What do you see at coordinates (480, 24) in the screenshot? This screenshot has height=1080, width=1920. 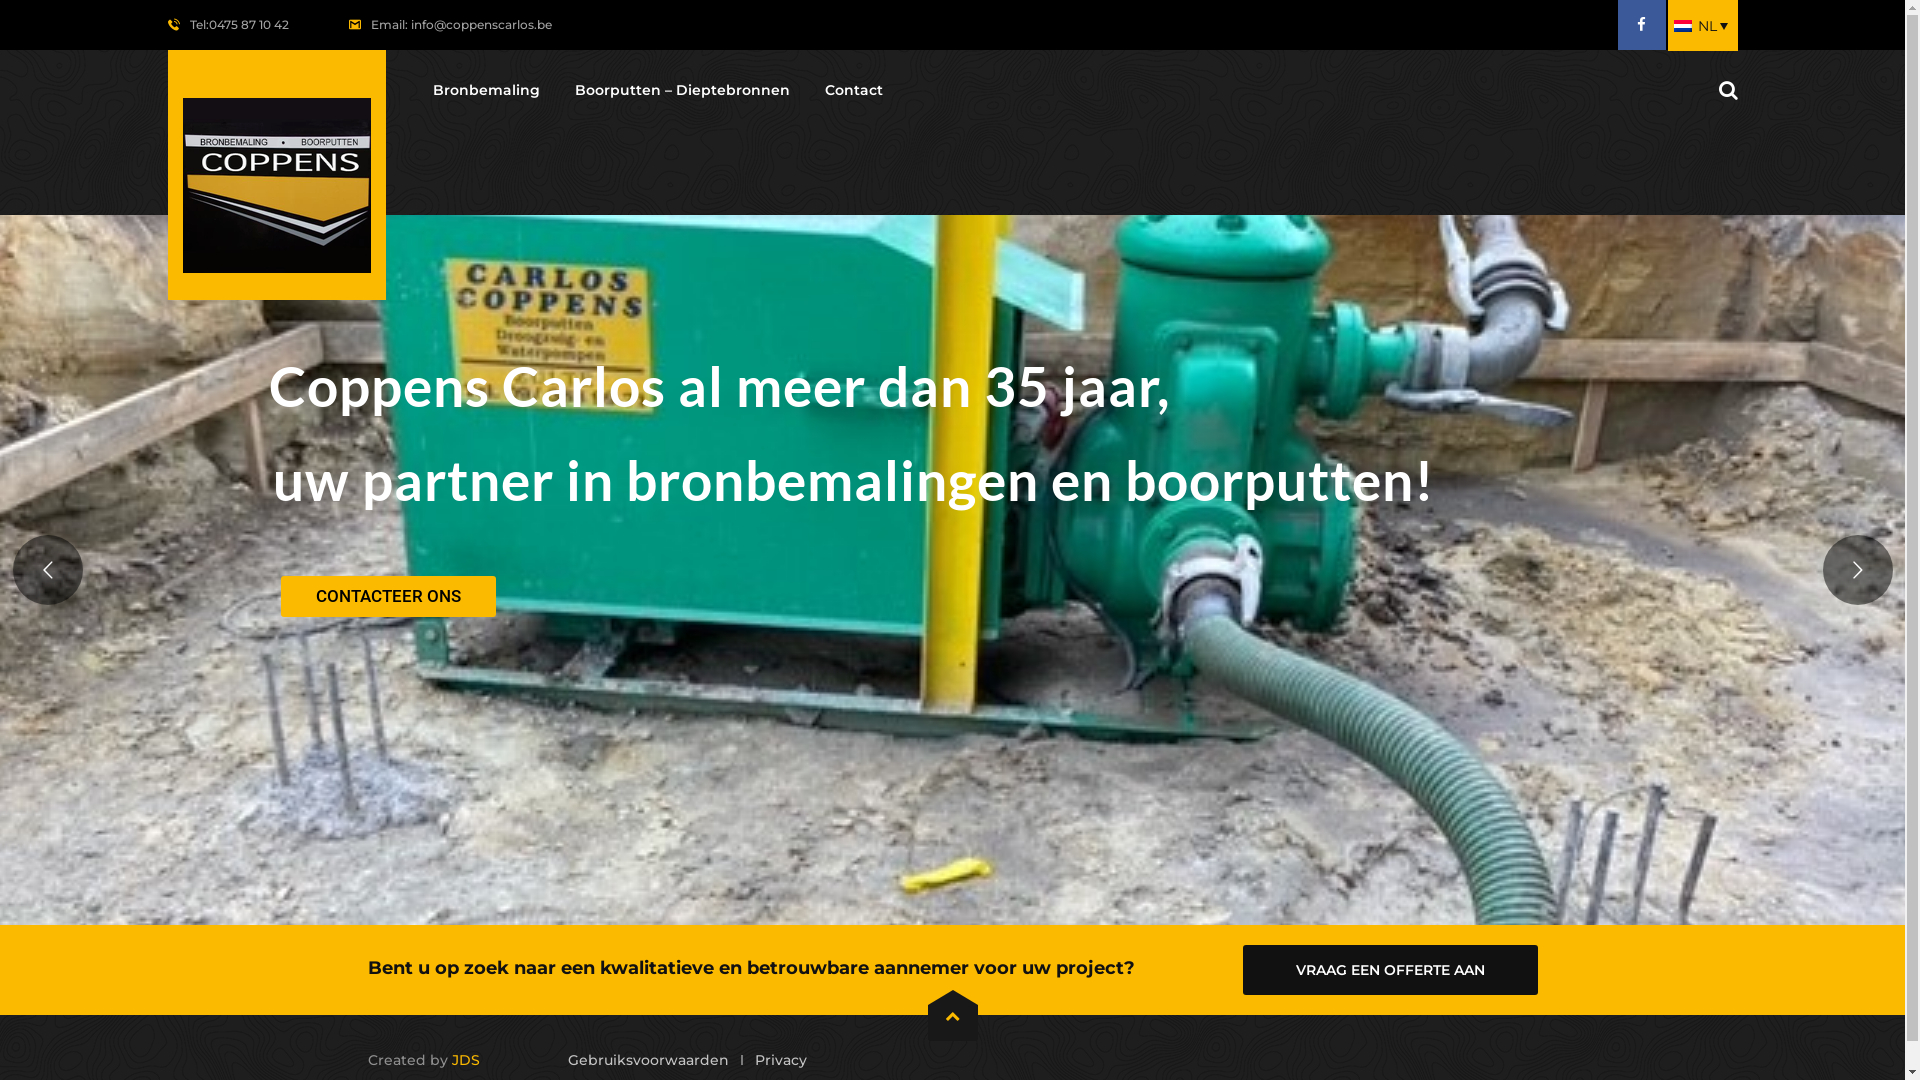 I see `info@coppenscarlos.be` at bounding box center [480, 24].